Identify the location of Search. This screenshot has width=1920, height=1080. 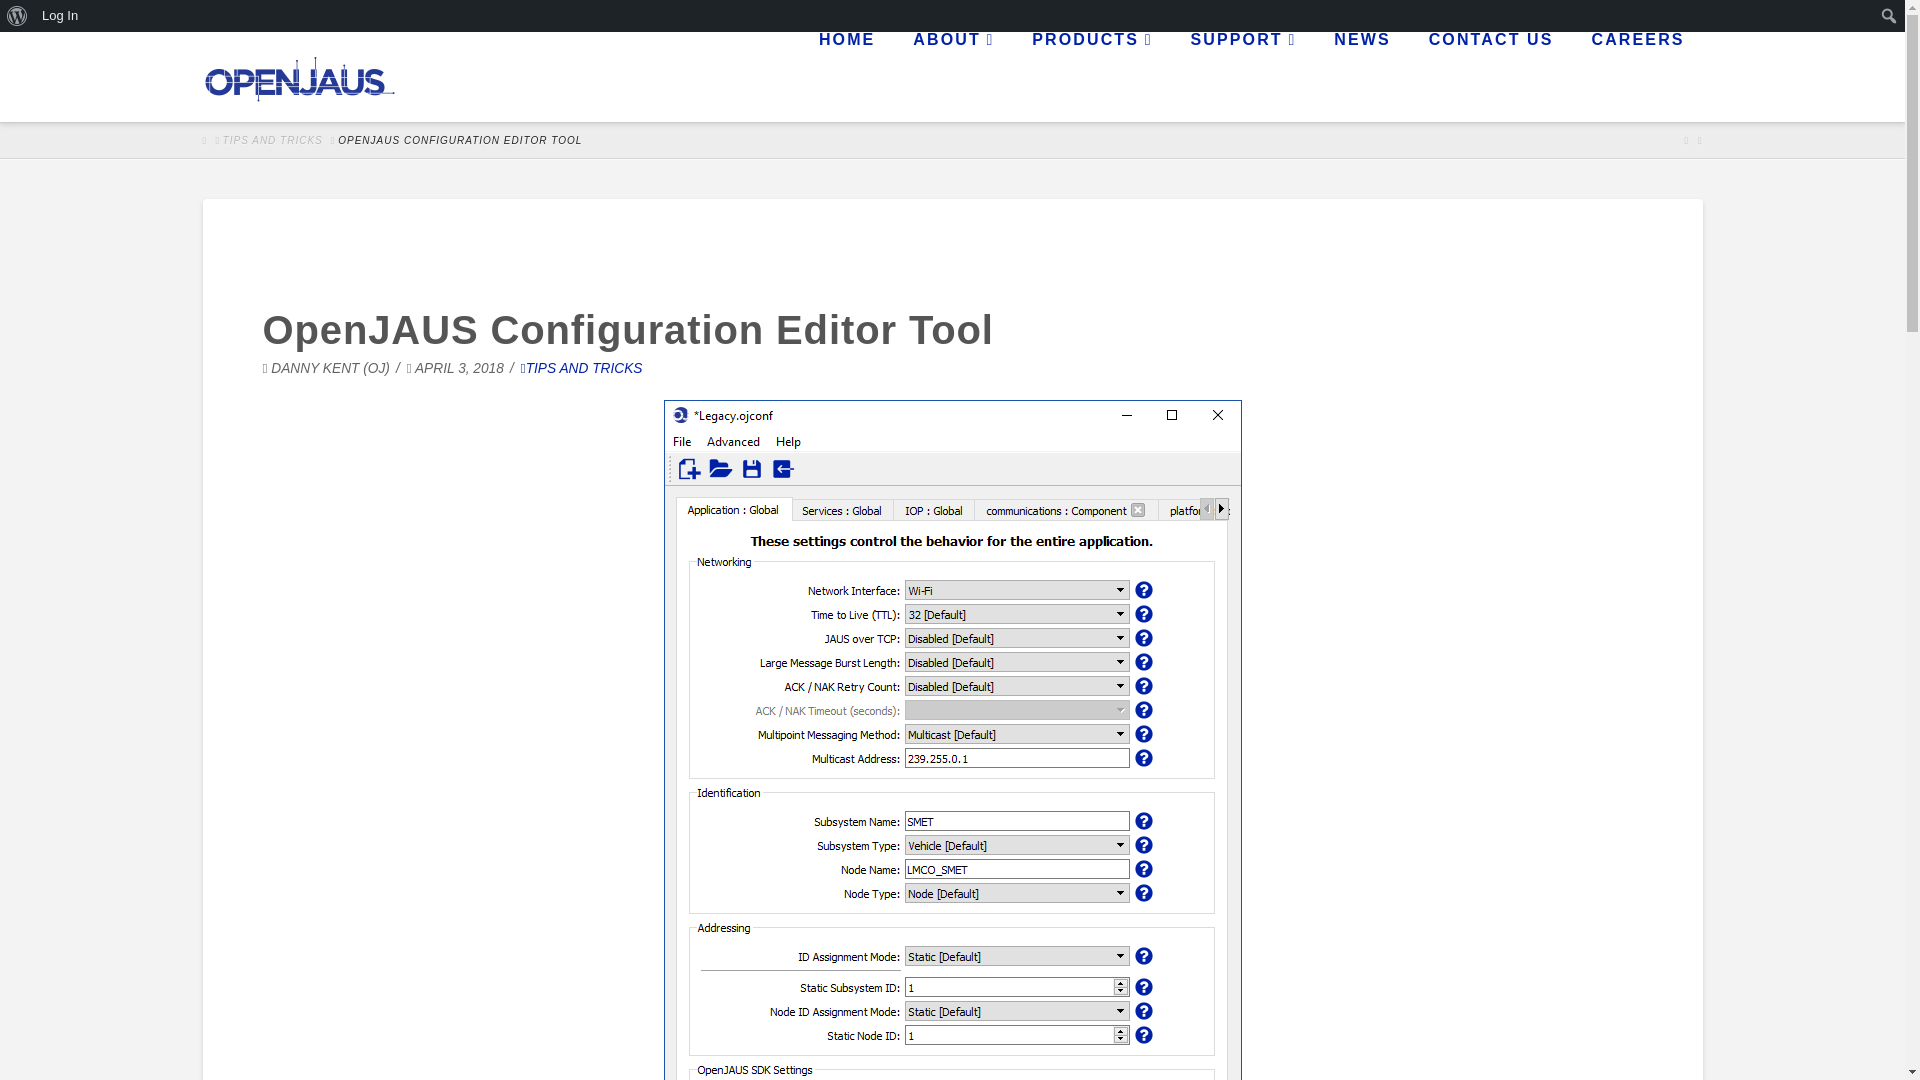
(40, 32).